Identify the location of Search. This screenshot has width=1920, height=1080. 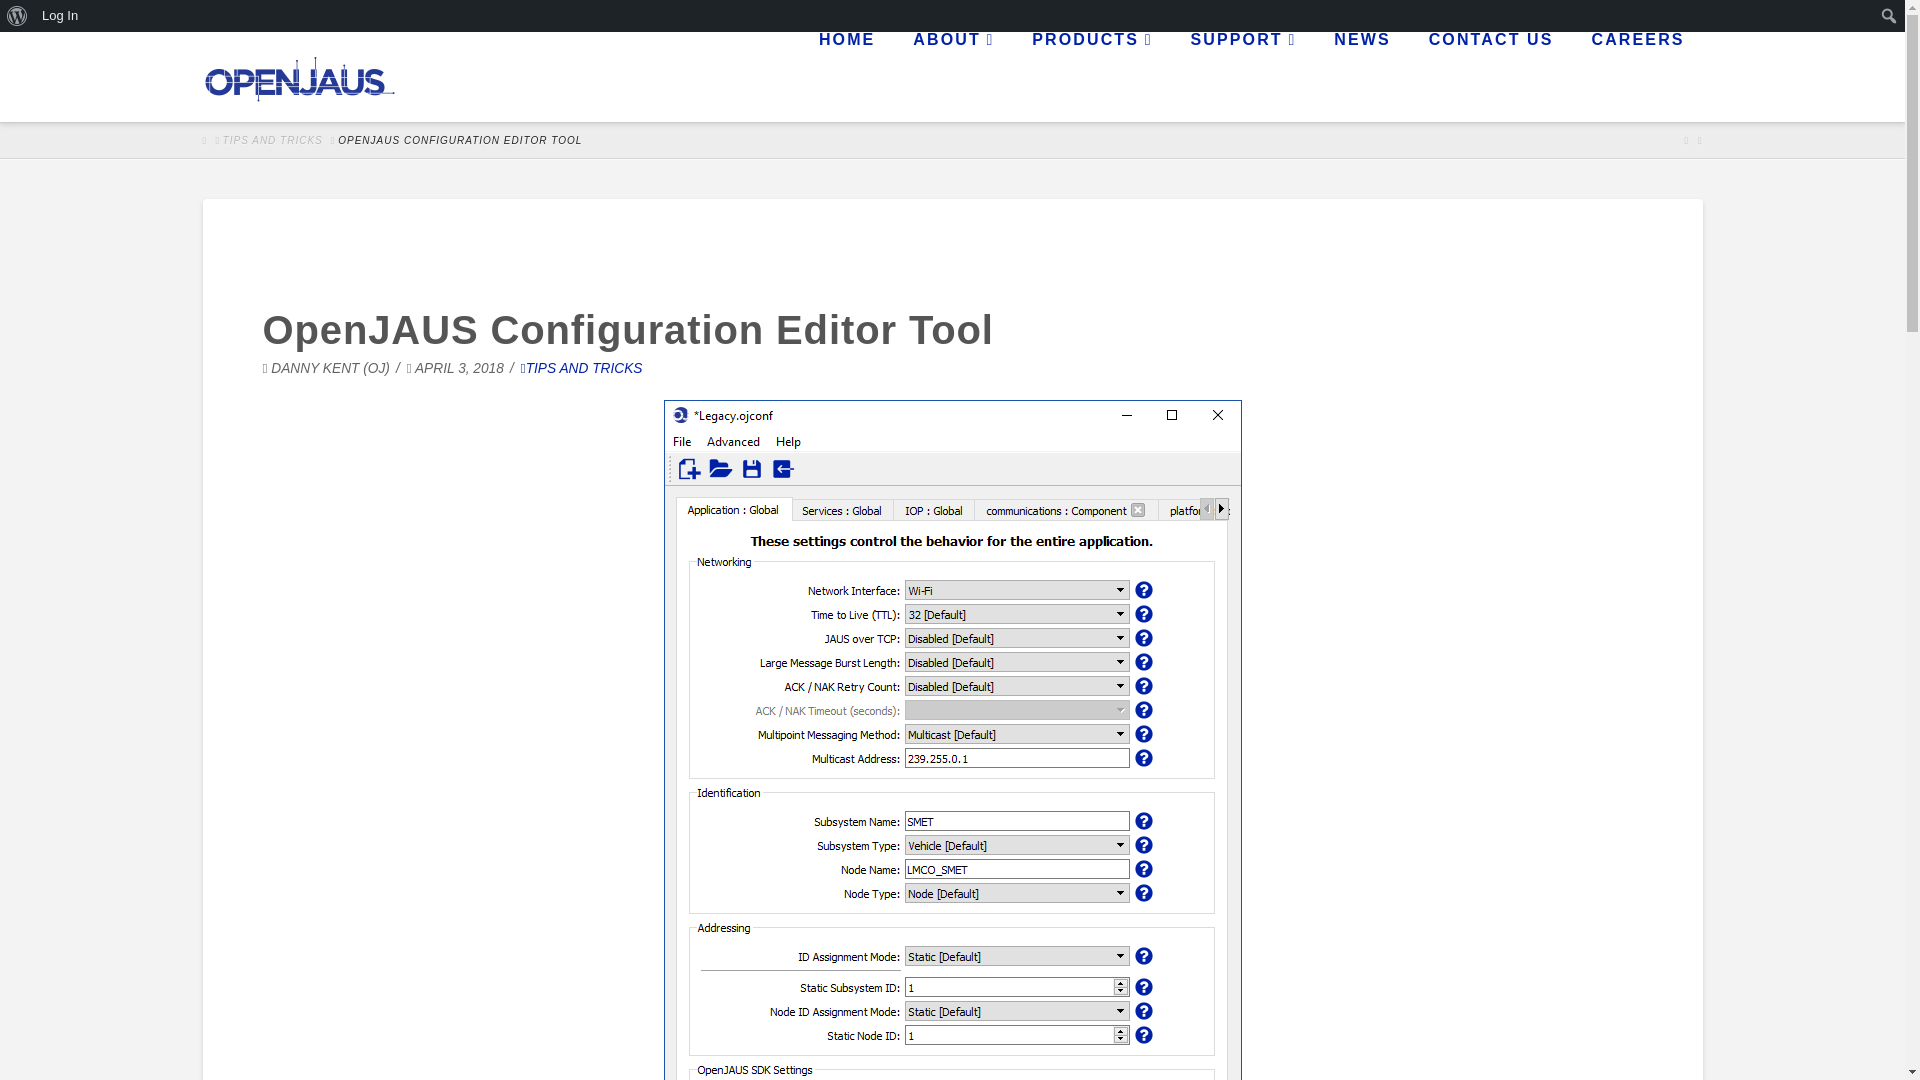
(40, 32).